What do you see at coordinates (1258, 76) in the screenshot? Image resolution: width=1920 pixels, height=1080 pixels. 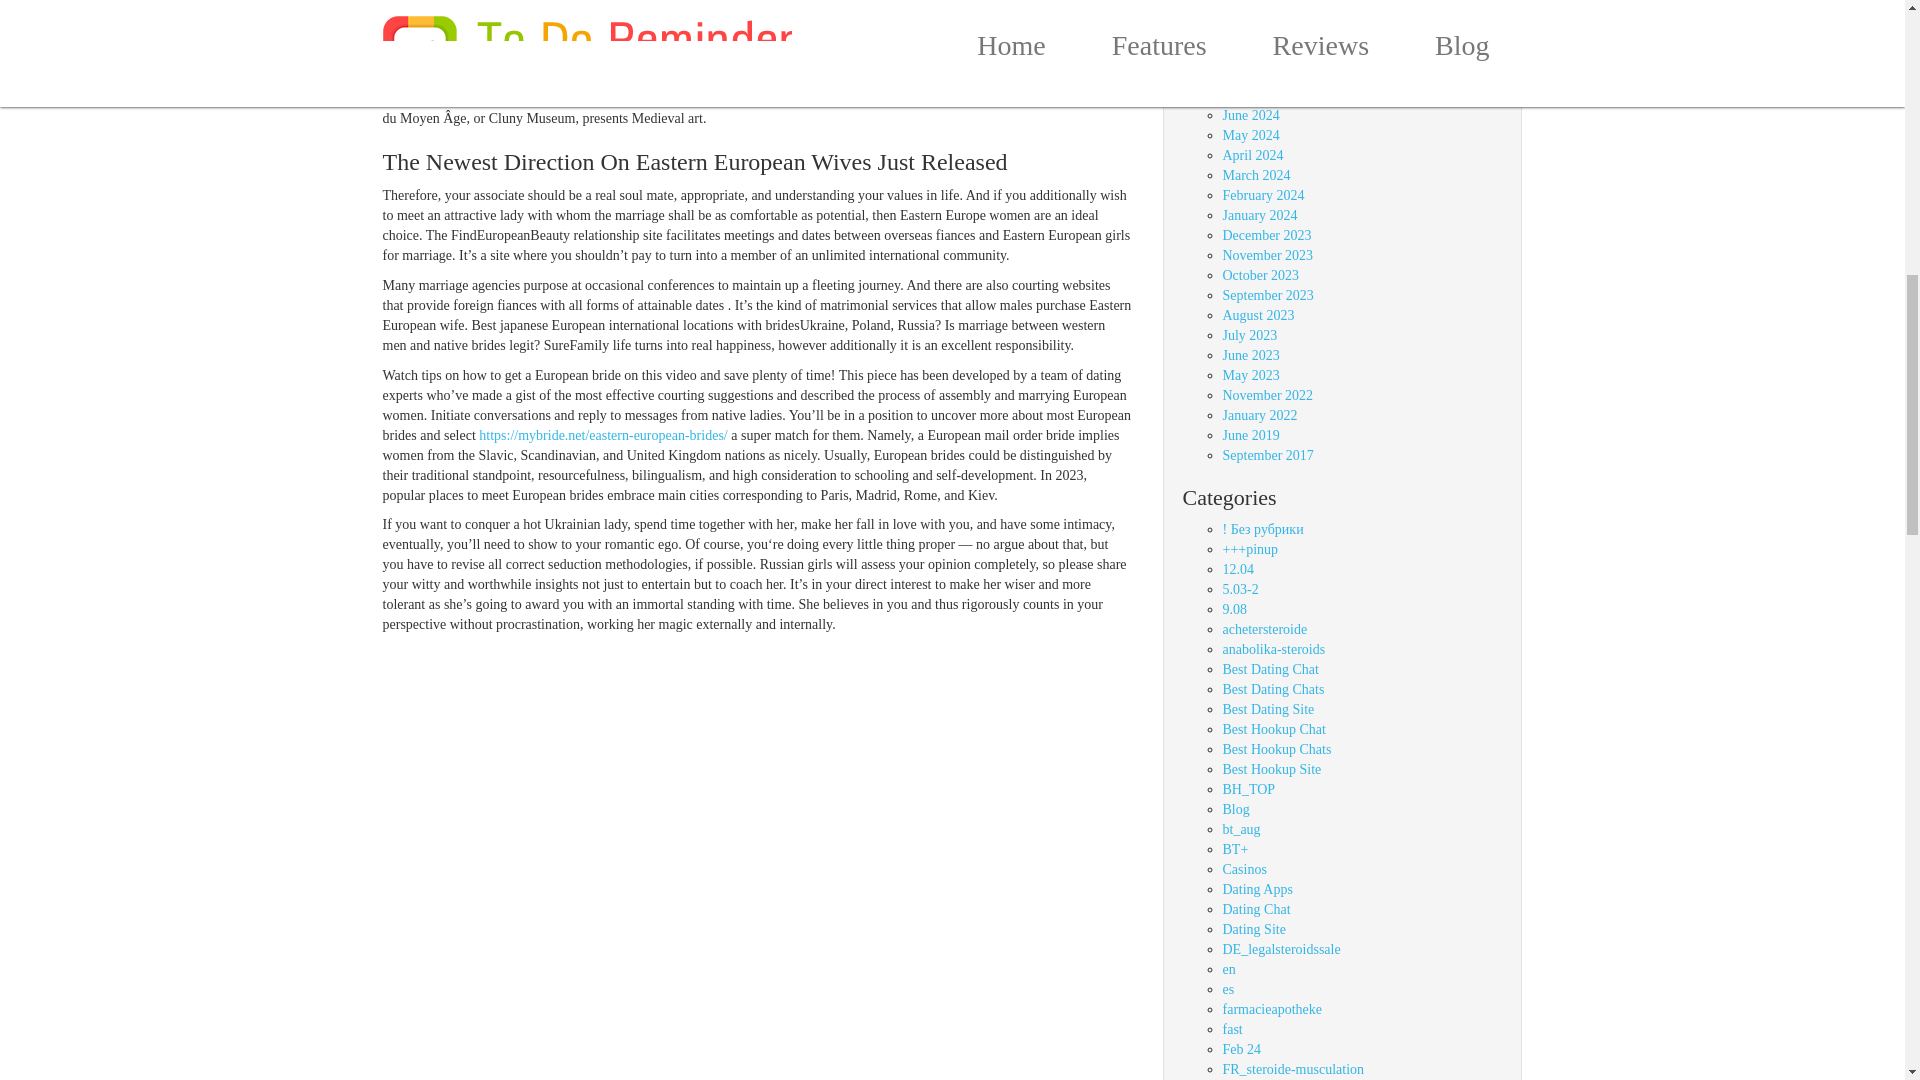 I see `August 2024` at bounding box center [1258, 76].